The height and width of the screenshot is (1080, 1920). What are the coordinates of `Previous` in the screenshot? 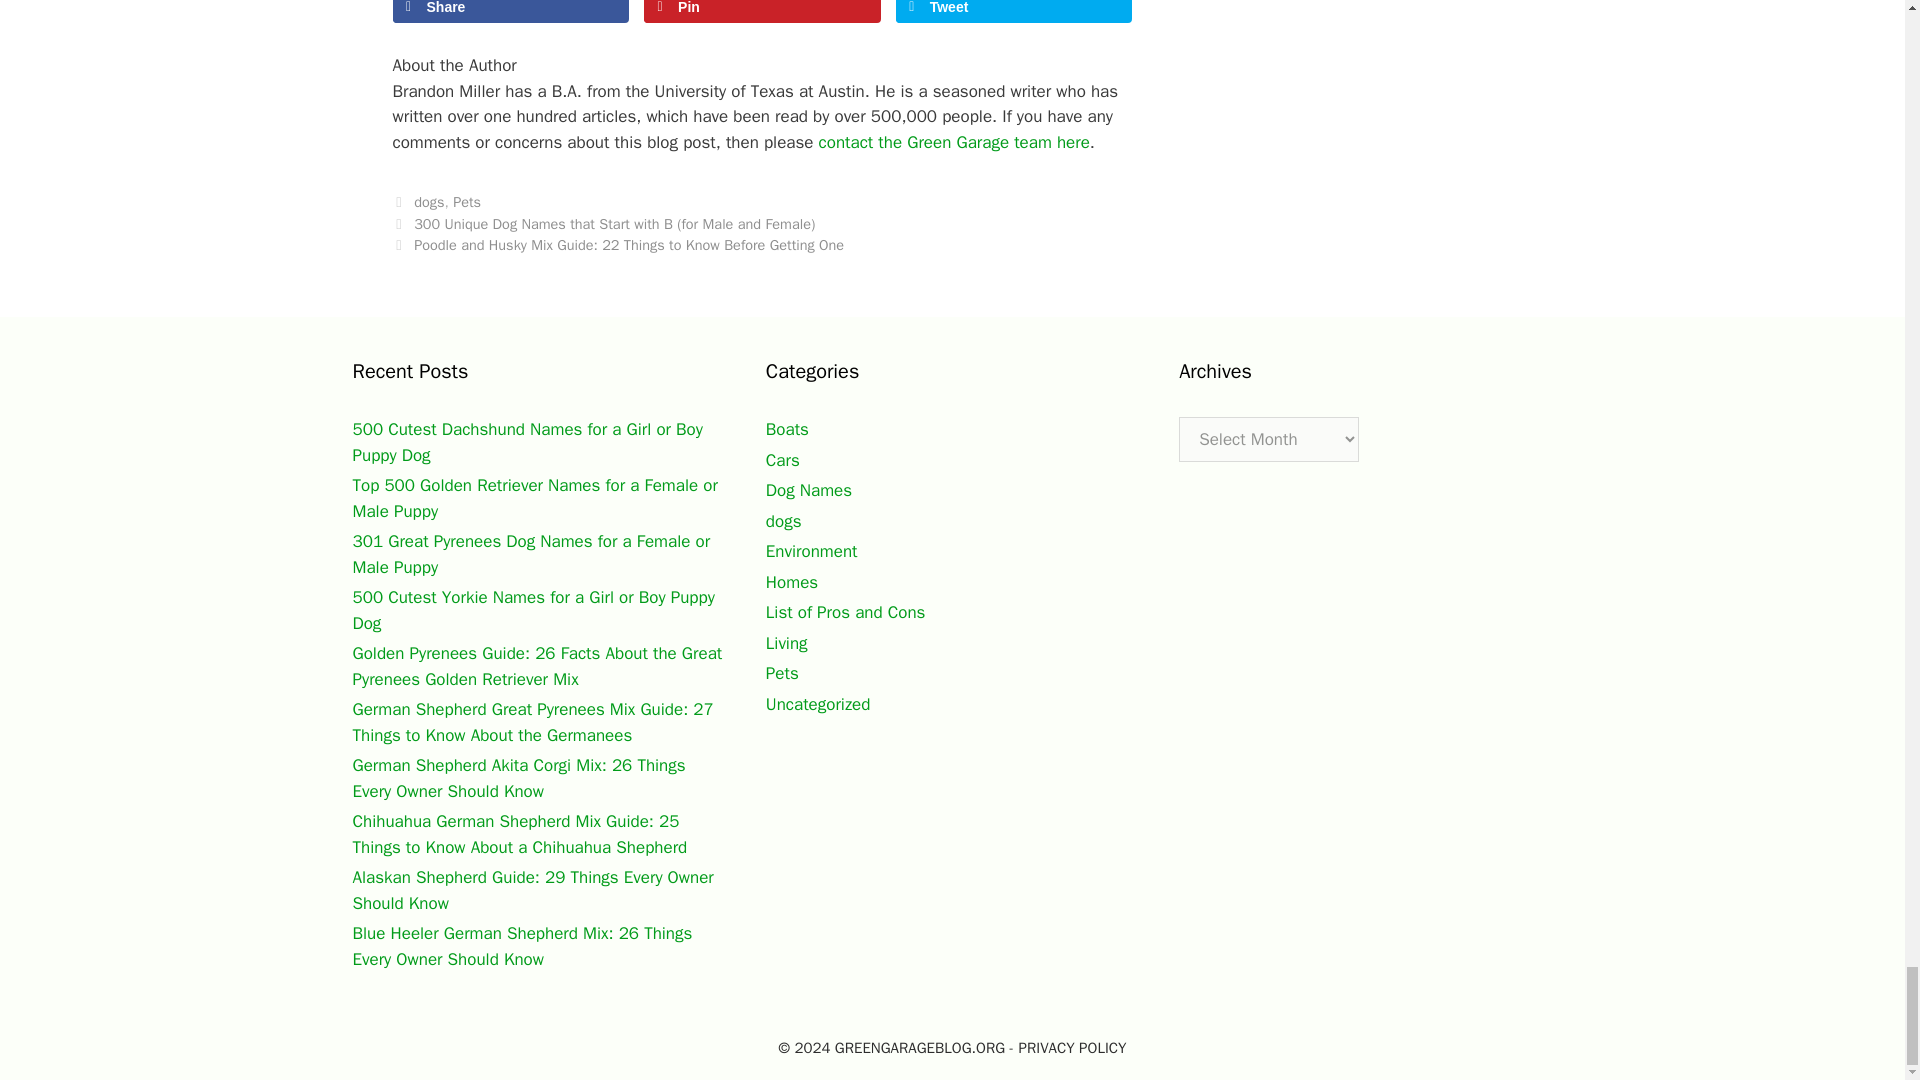 It's located at (602, 224).